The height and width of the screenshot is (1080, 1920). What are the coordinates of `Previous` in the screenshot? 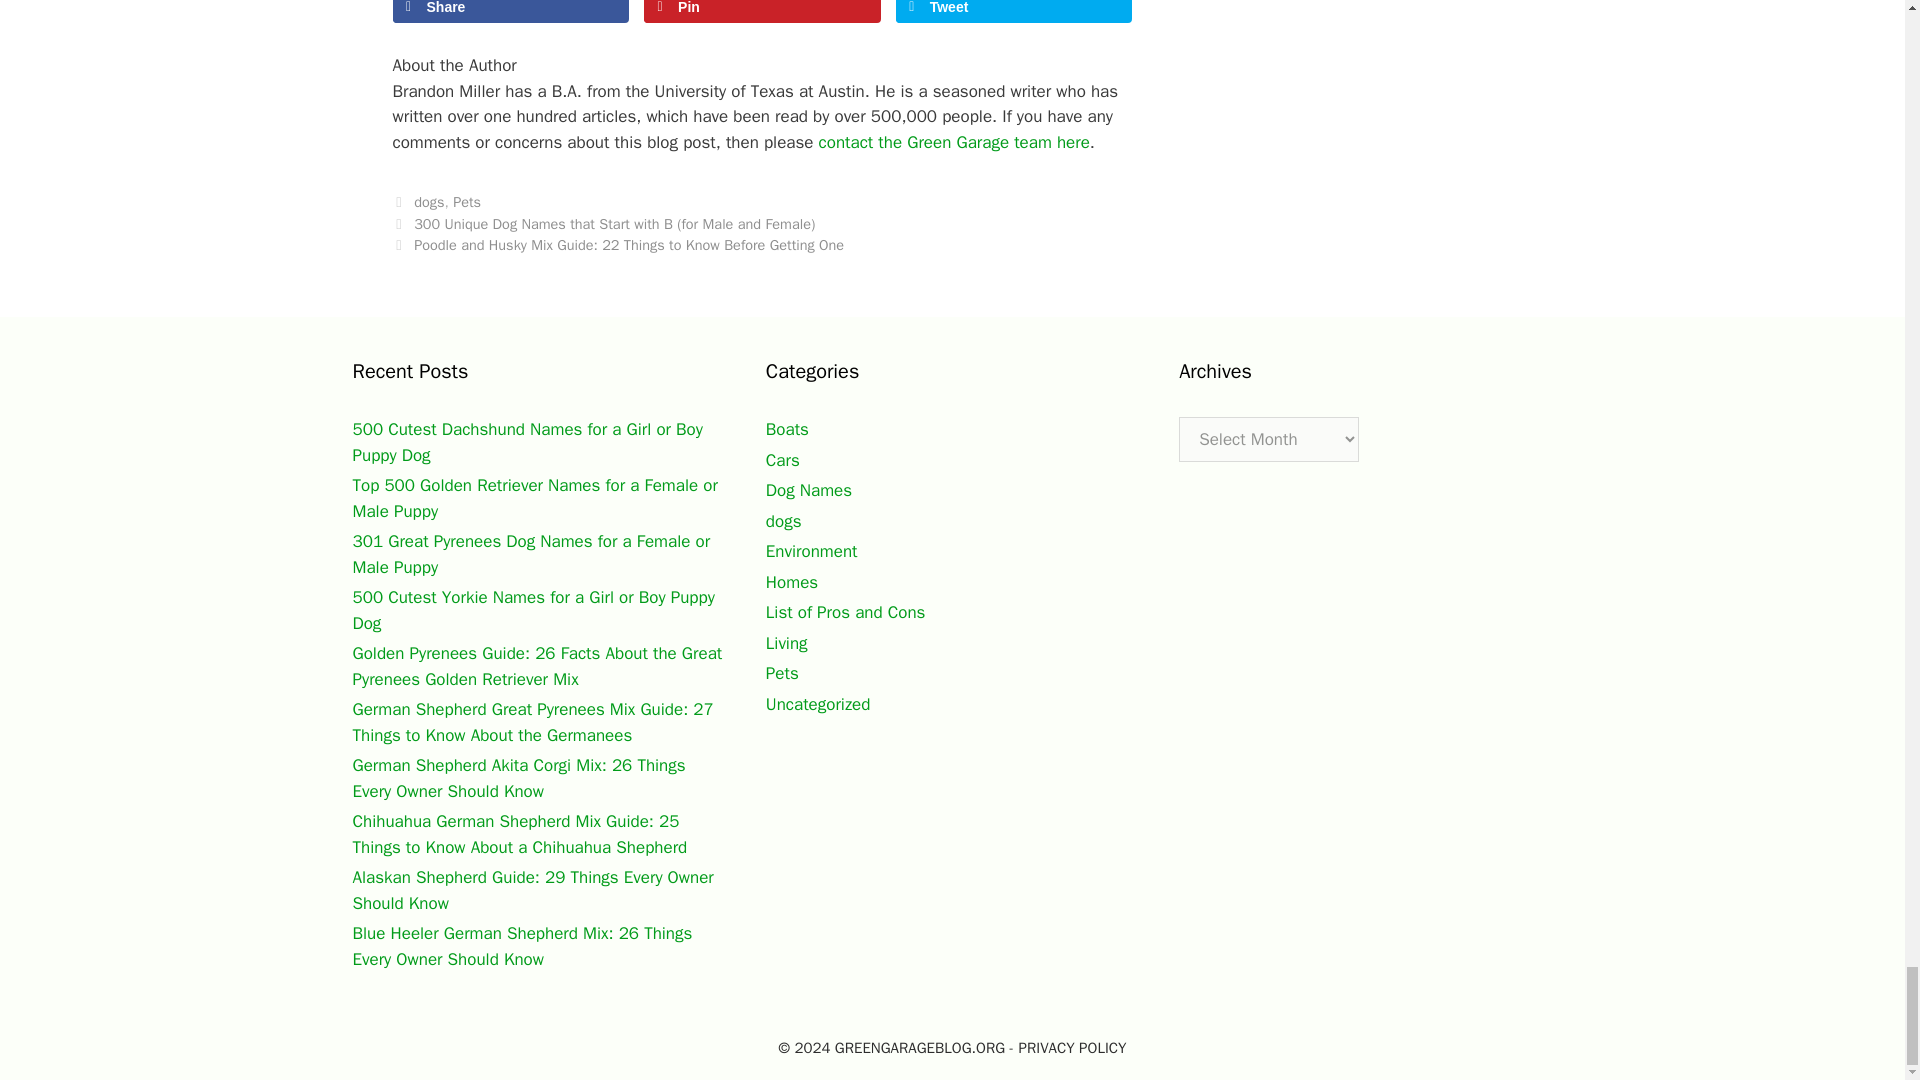 It's located at (602, 224).